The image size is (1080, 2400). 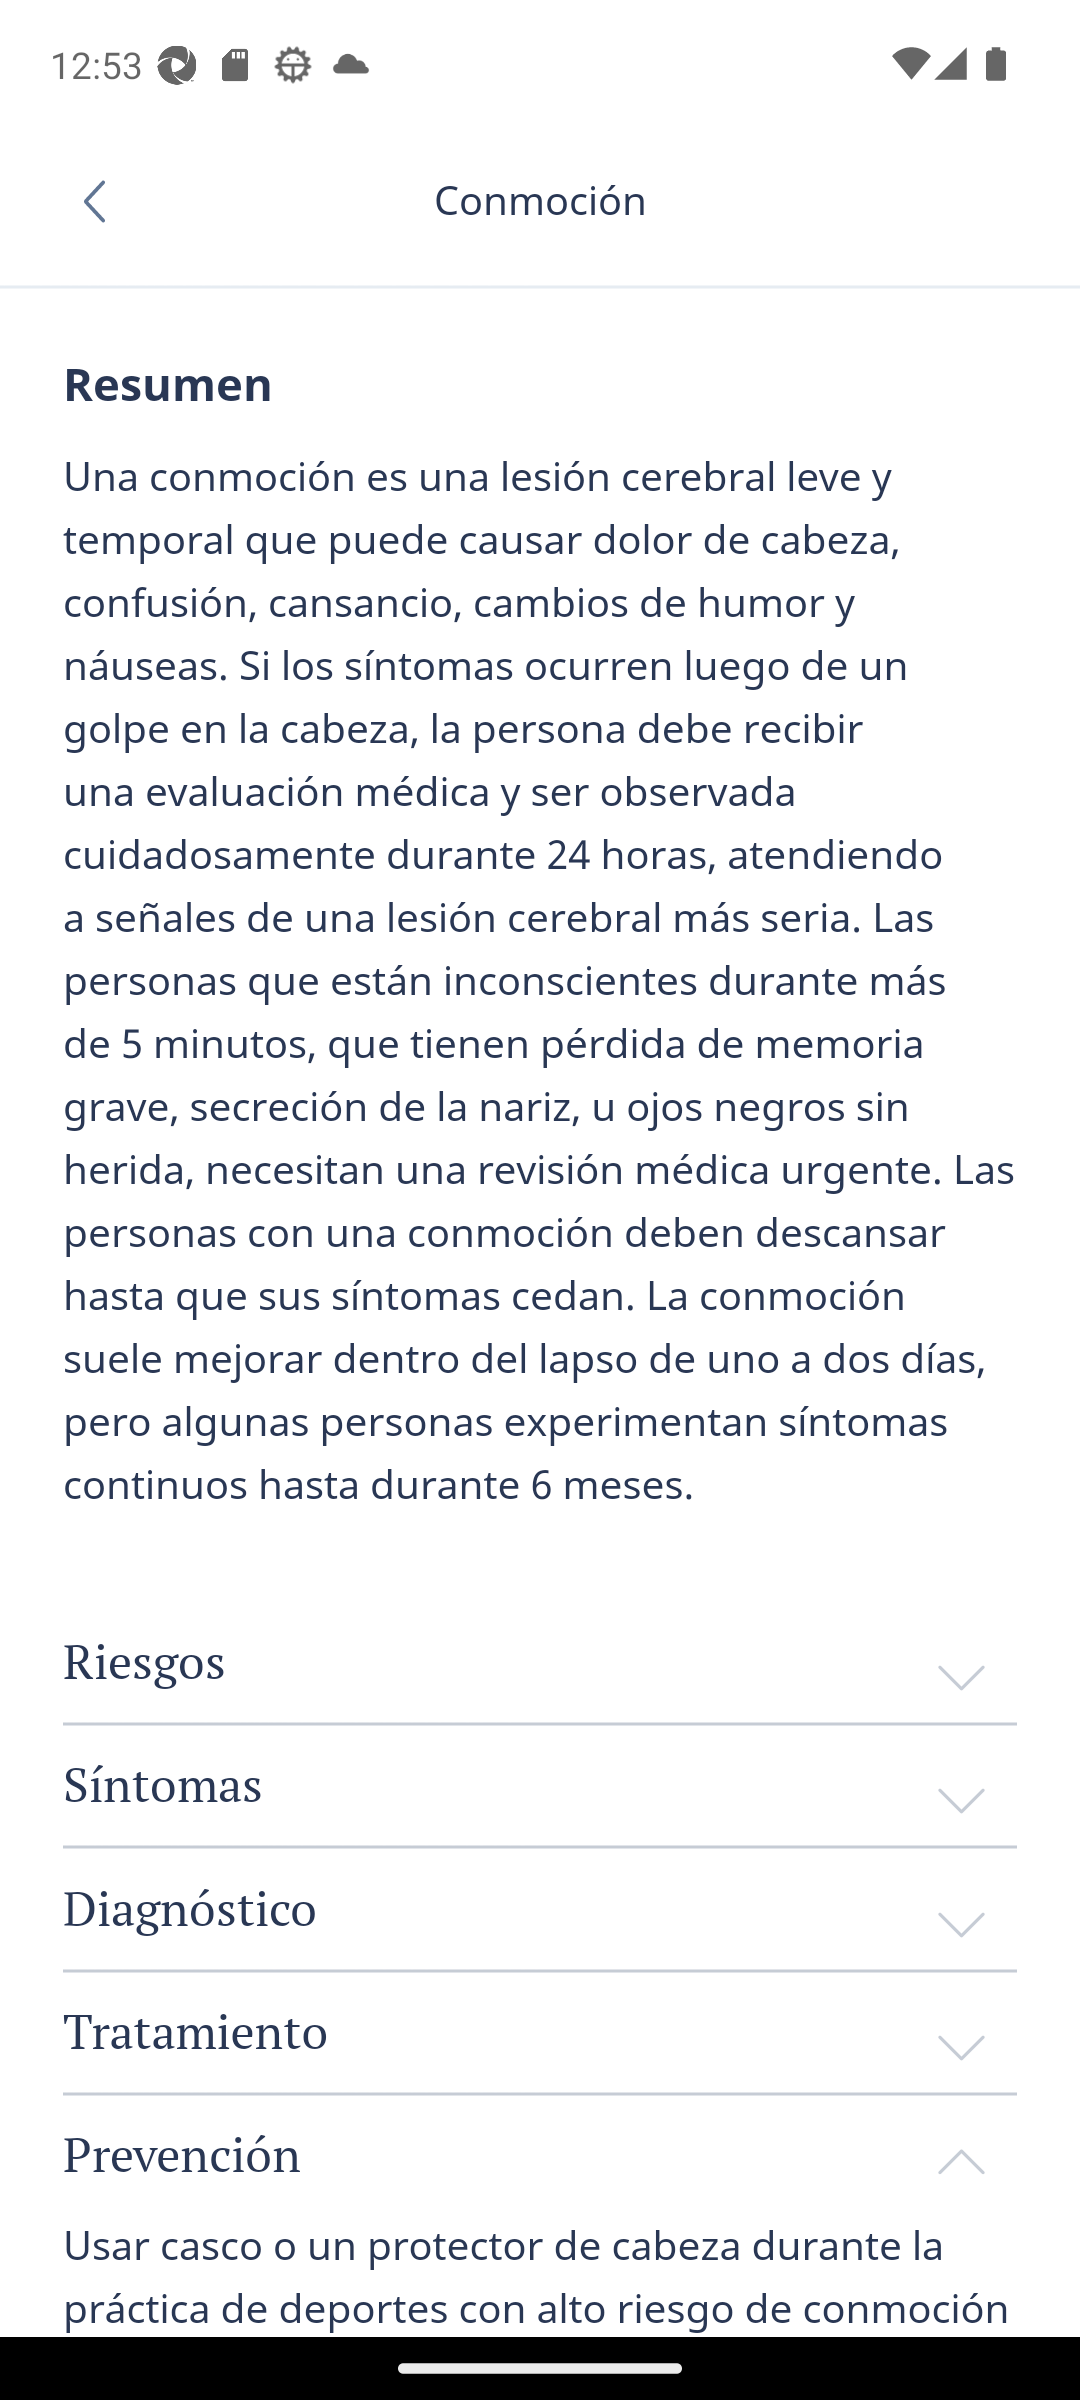 What do you see at coordinates (540, 1908) in the screenshot?
I see `Diagnóstico ` at bounding box center [540, 1908].